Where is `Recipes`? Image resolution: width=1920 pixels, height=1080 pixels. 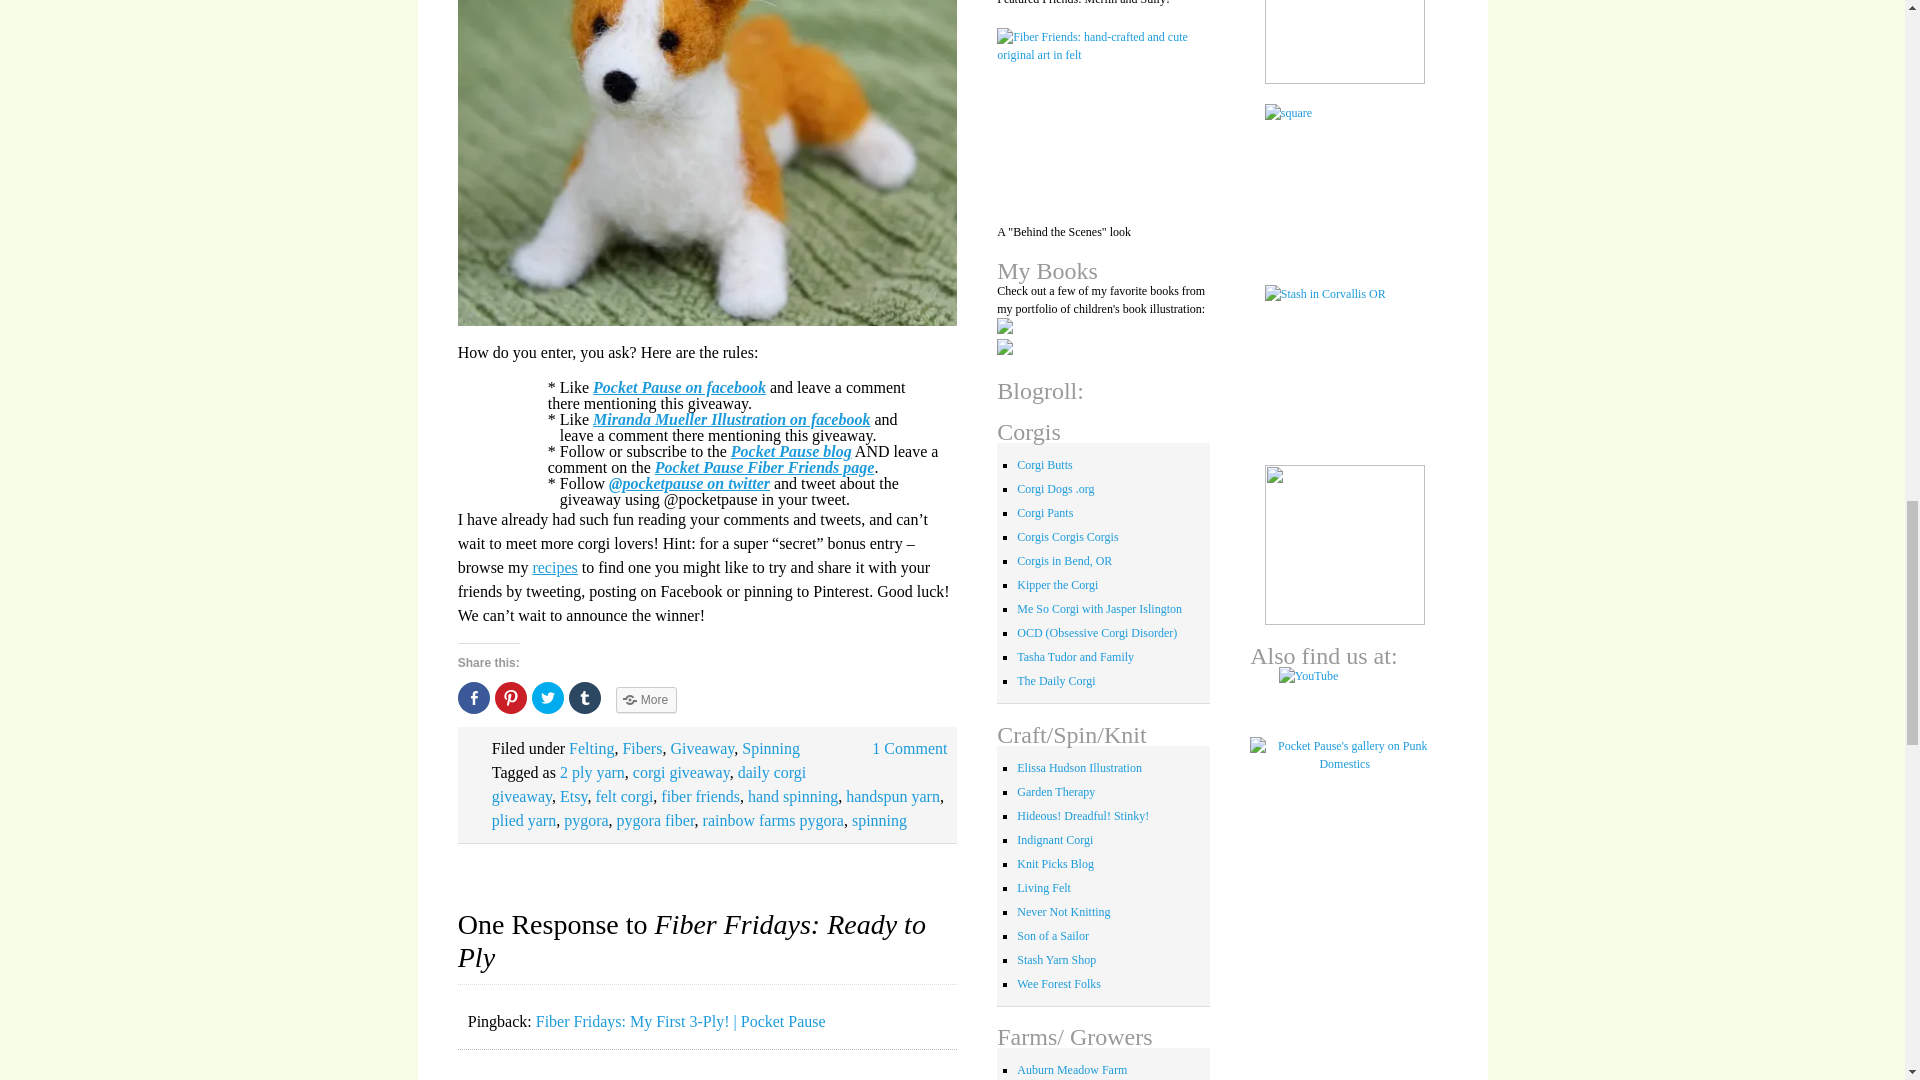 Recipes is located at coordinates (554, 566).